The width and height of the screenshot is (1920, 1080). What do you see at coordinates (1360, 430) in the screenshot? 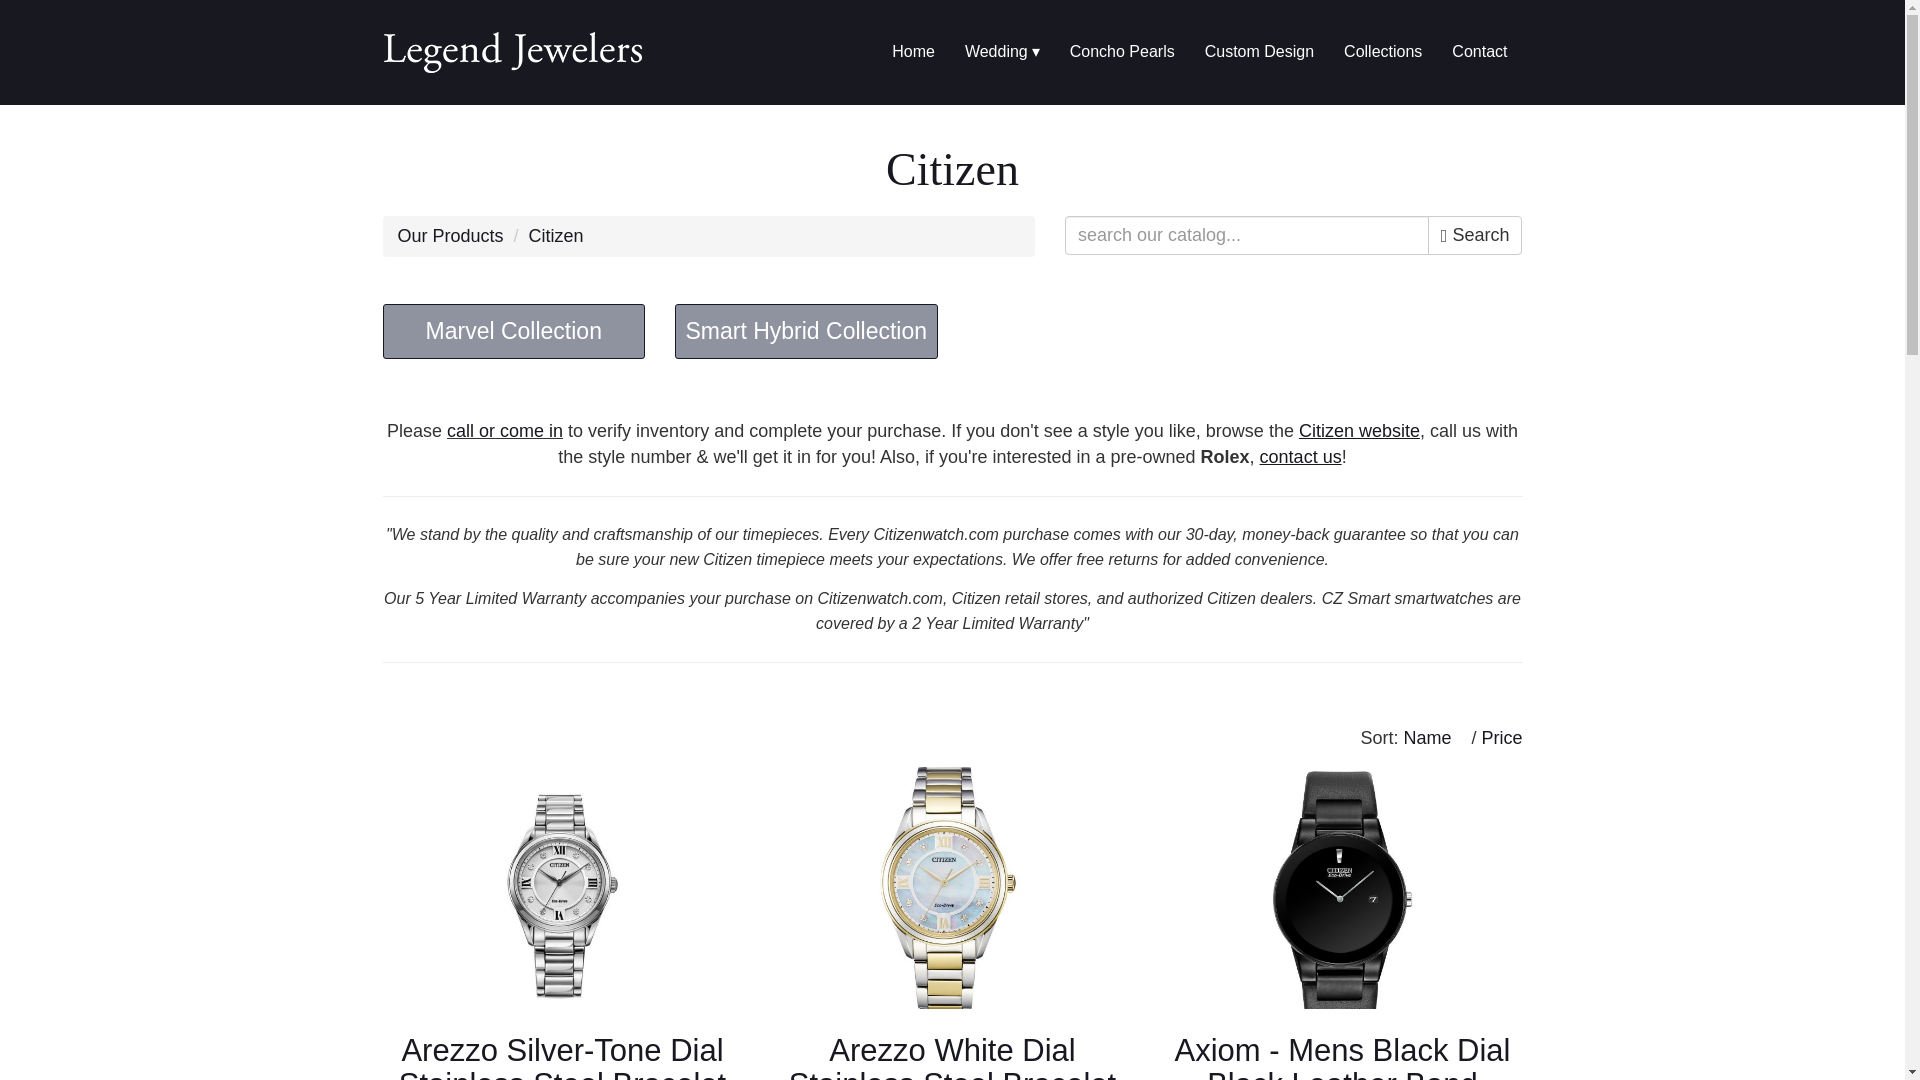
I see `Citizen website` at bounding box center [1360, 430].